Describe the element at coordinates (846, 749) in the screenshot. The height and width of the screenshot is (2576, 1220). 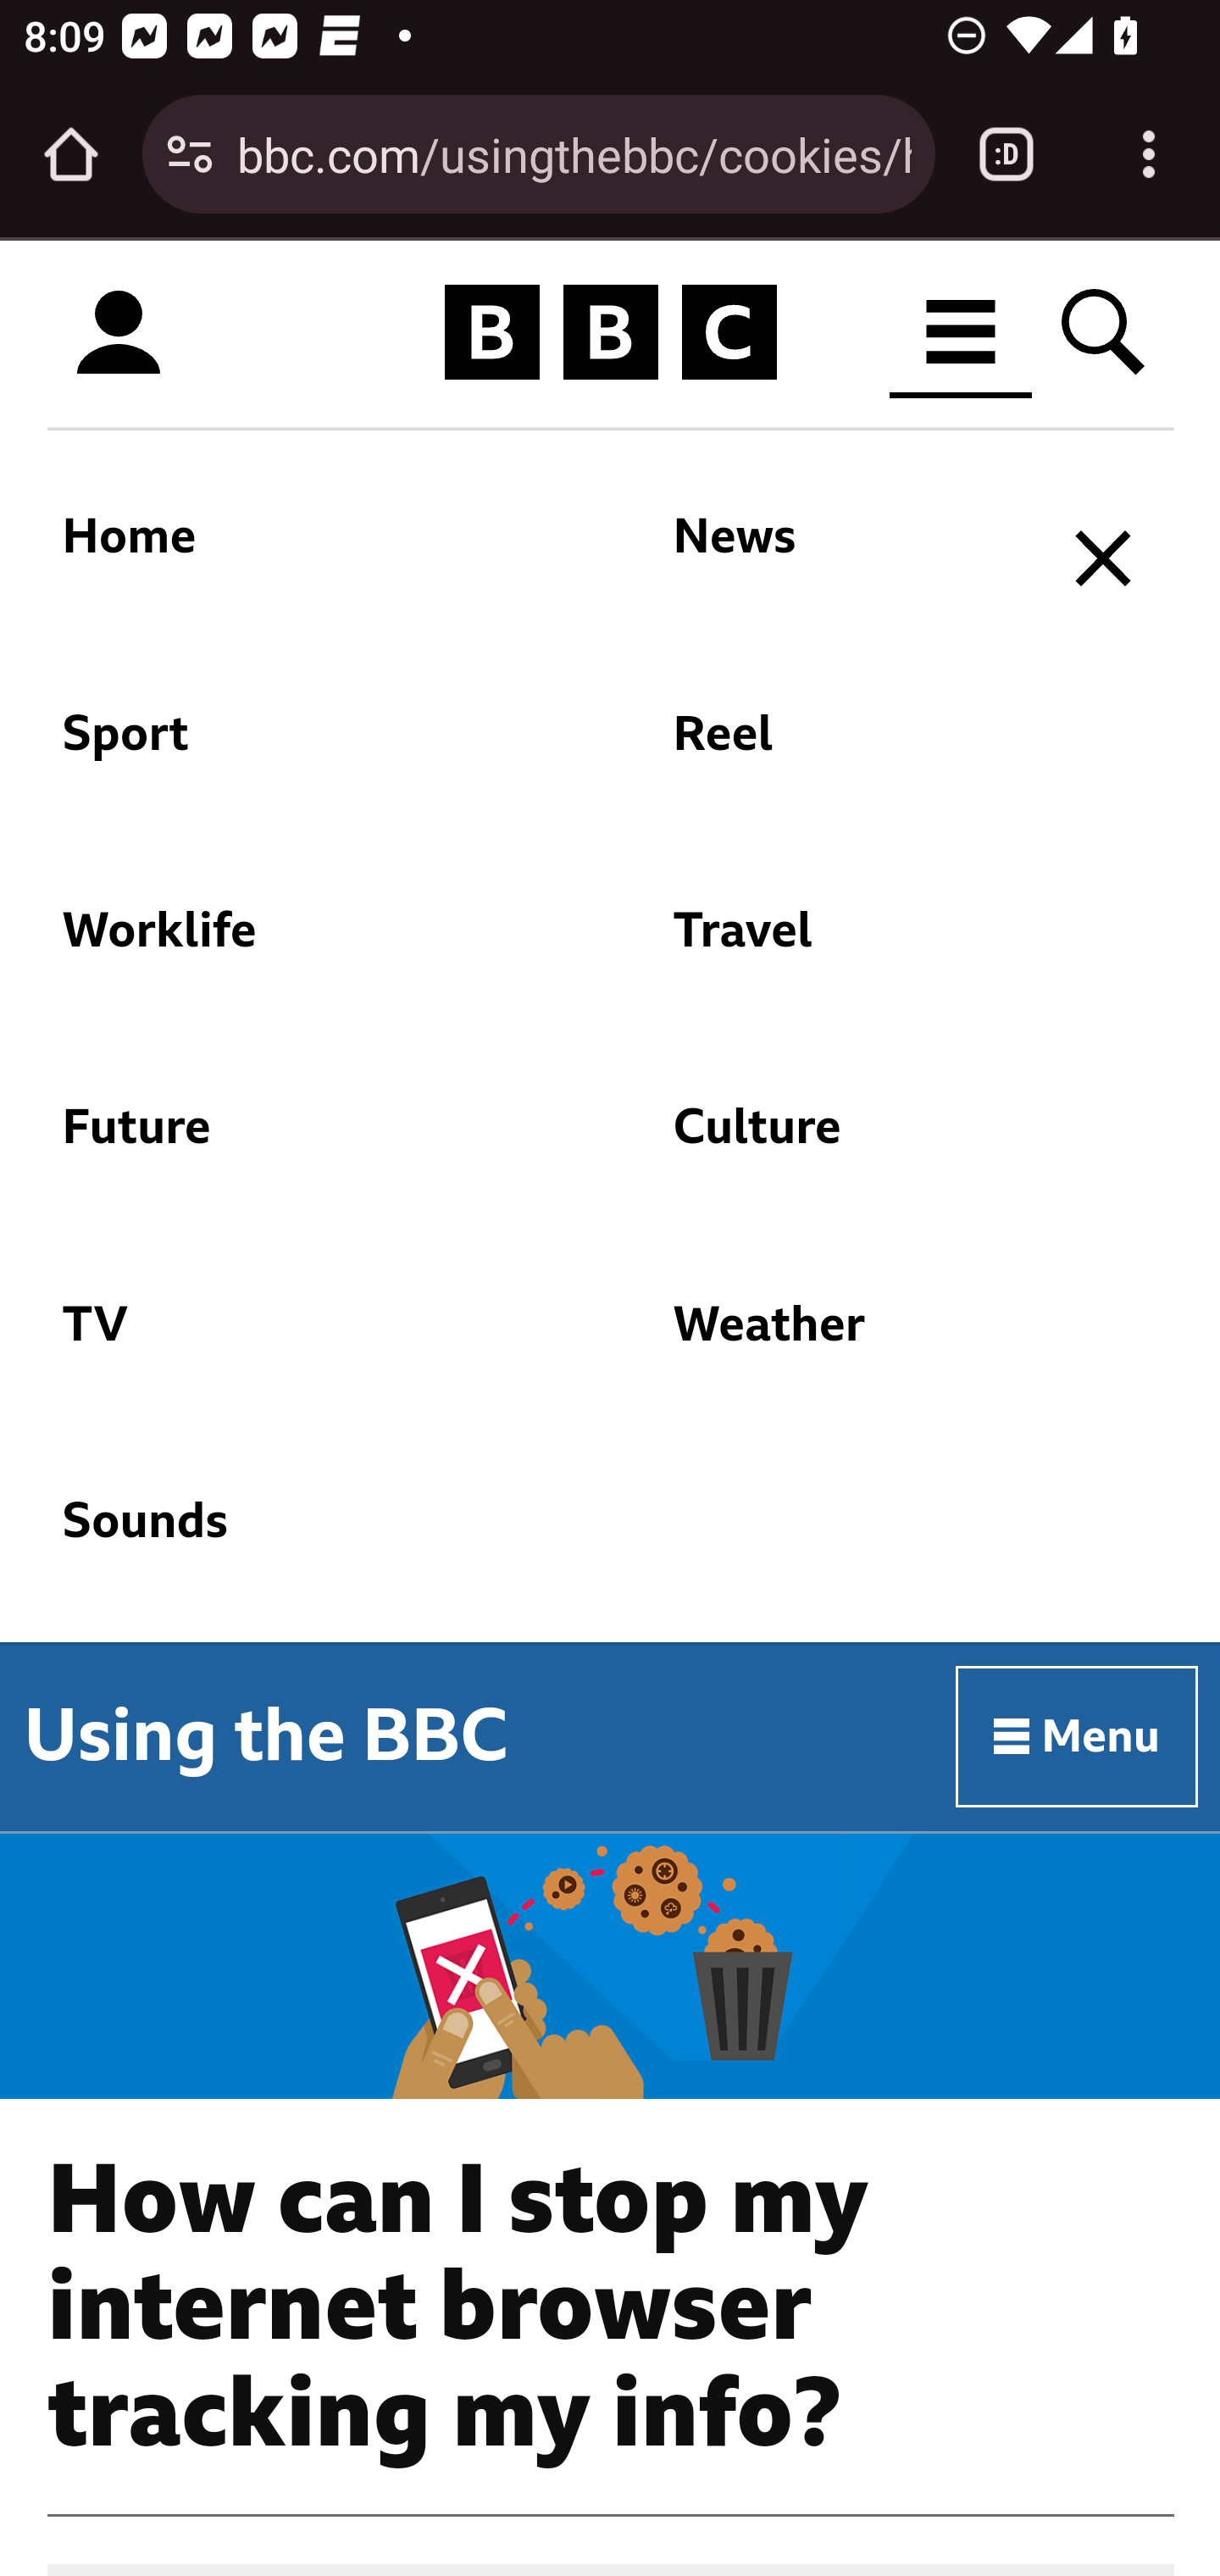
I see `Reel` at that location.